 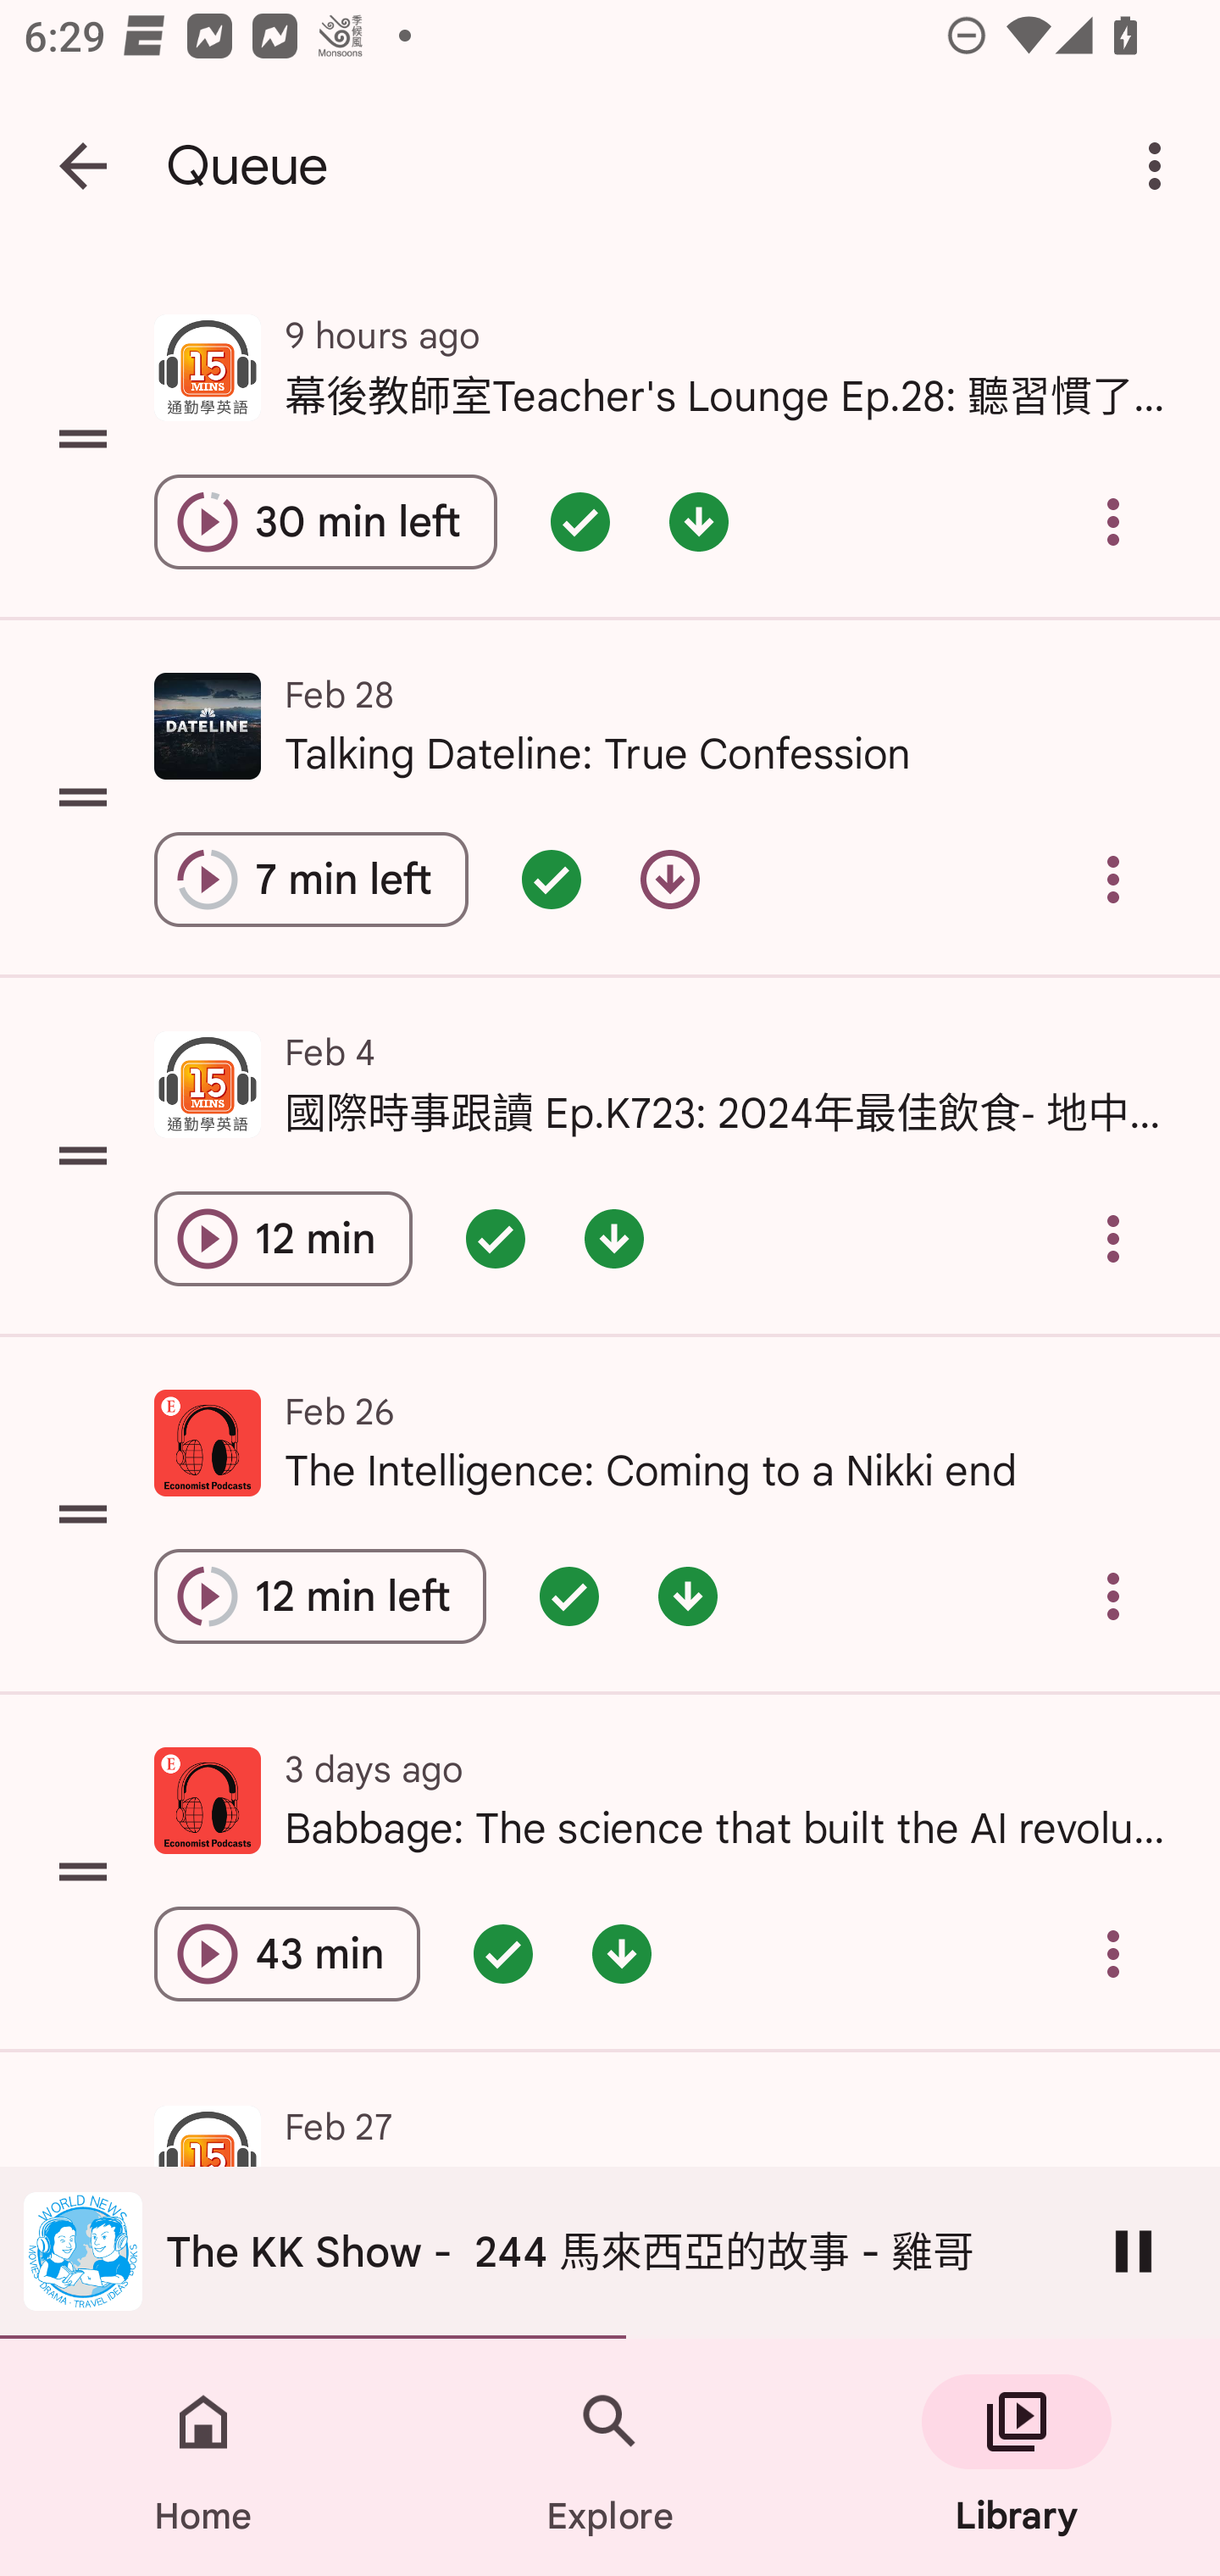 What do you see at coordinates (1113, 1954) in the screenshot?
I see `Overflow menu` at bounding box center [1113, 1954].